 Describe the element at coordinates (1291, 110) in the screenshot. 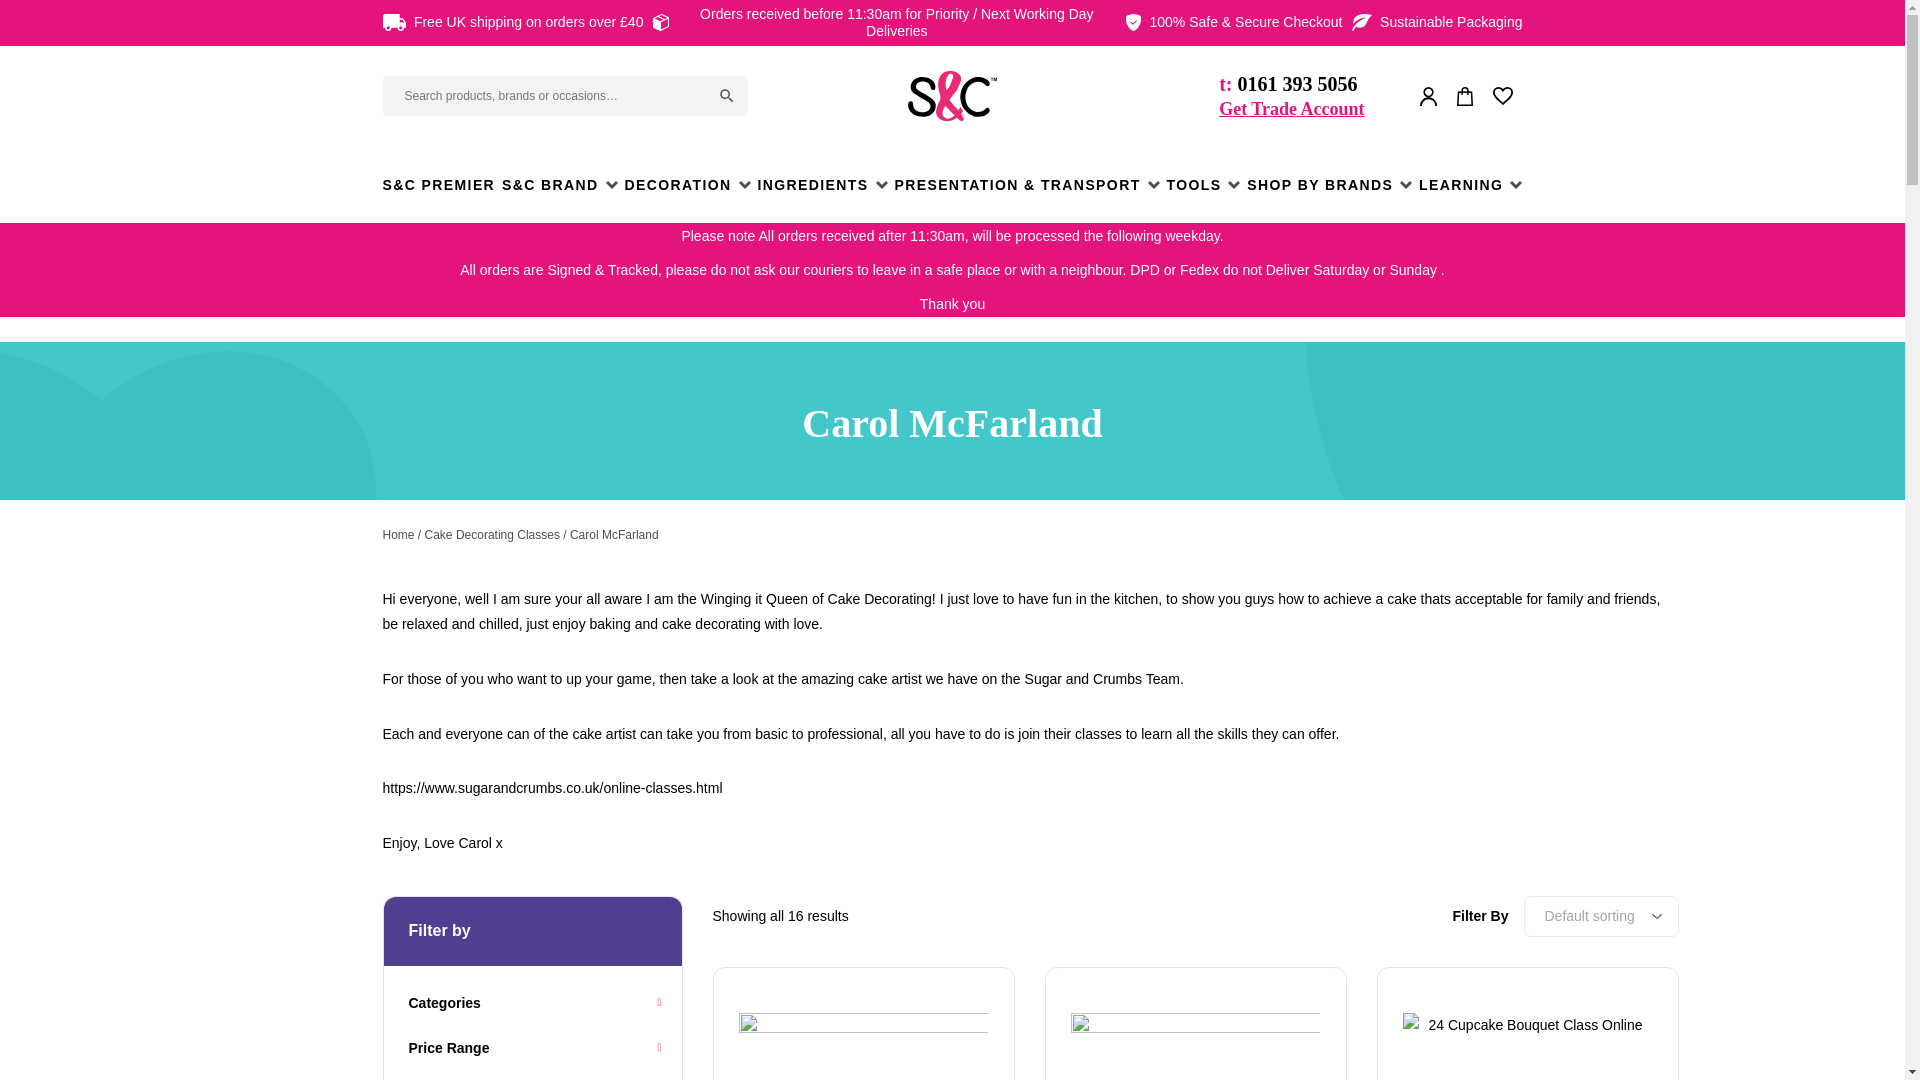

I see `Get Trade Account` at that location.